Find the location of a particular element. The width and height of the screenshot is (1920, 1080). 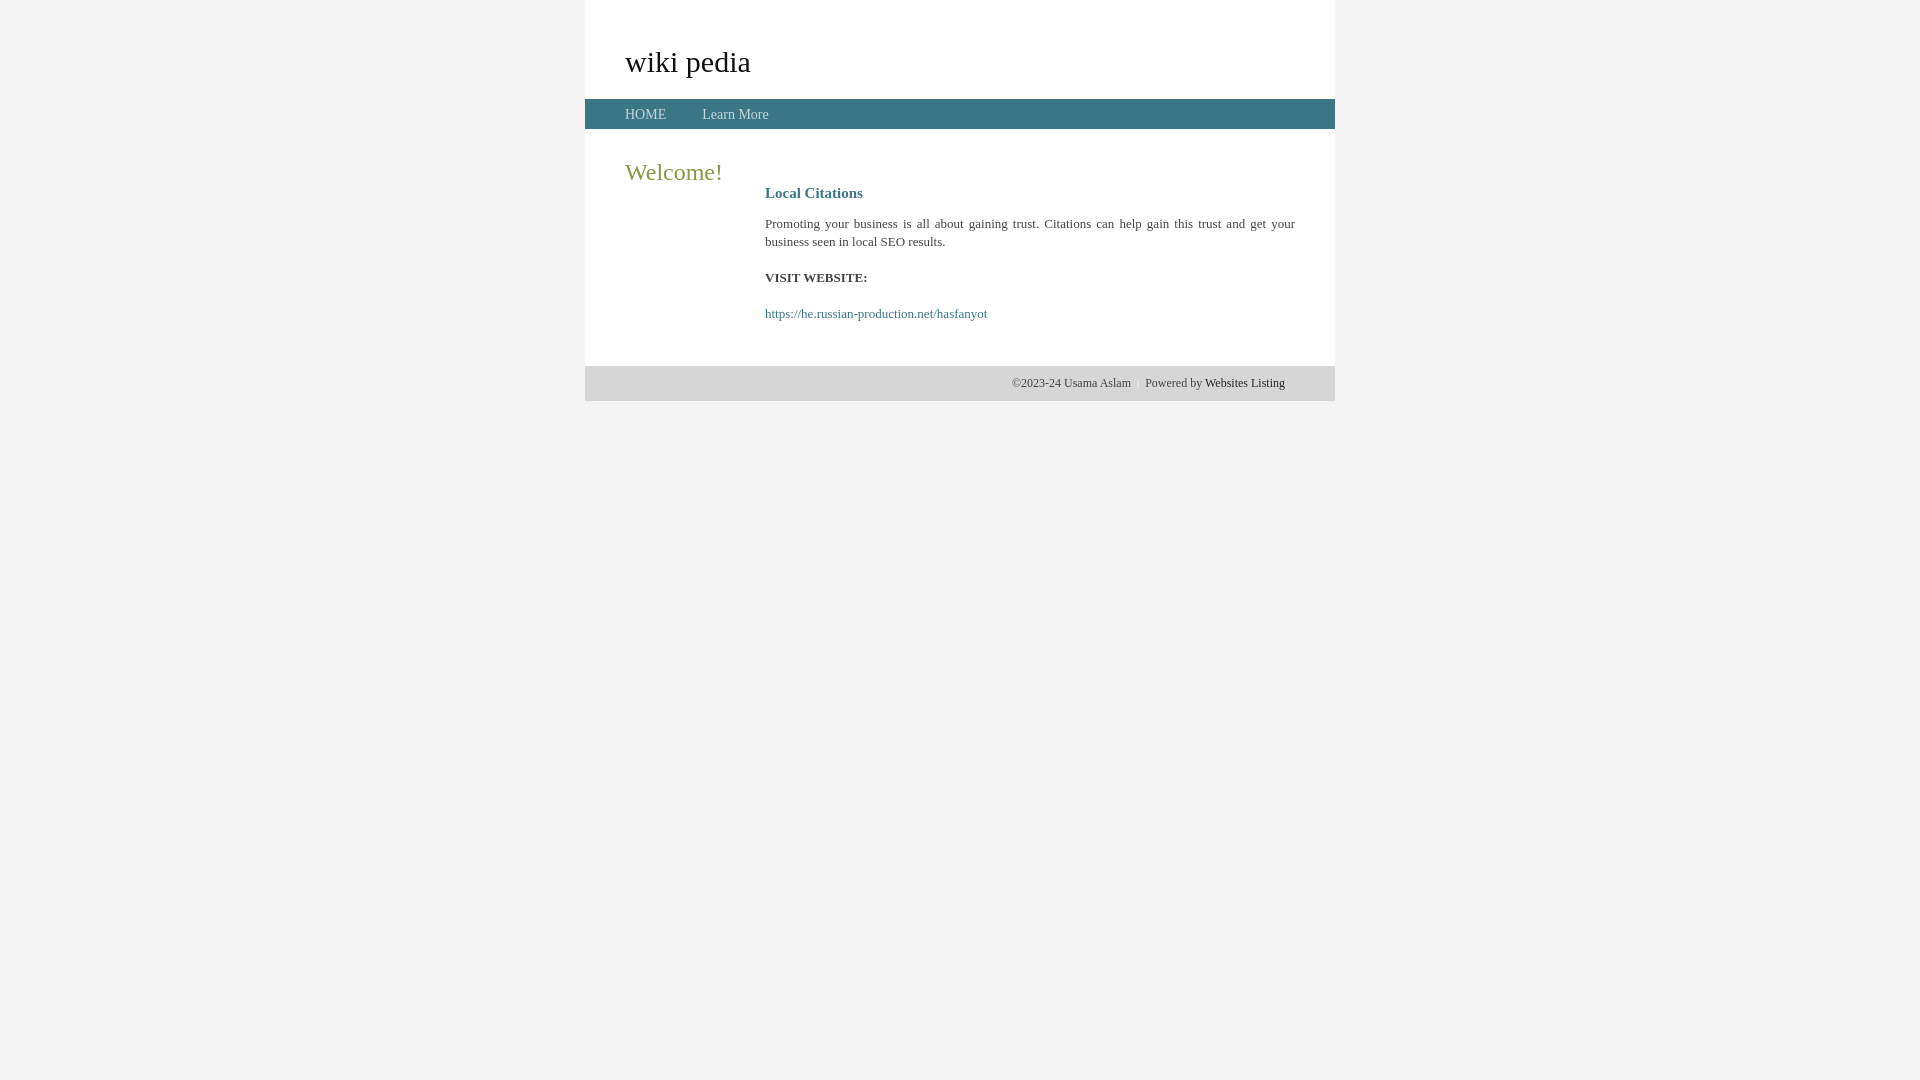

https://he.russian-production.net/hasfanyot is located at coordinates (876, 314).